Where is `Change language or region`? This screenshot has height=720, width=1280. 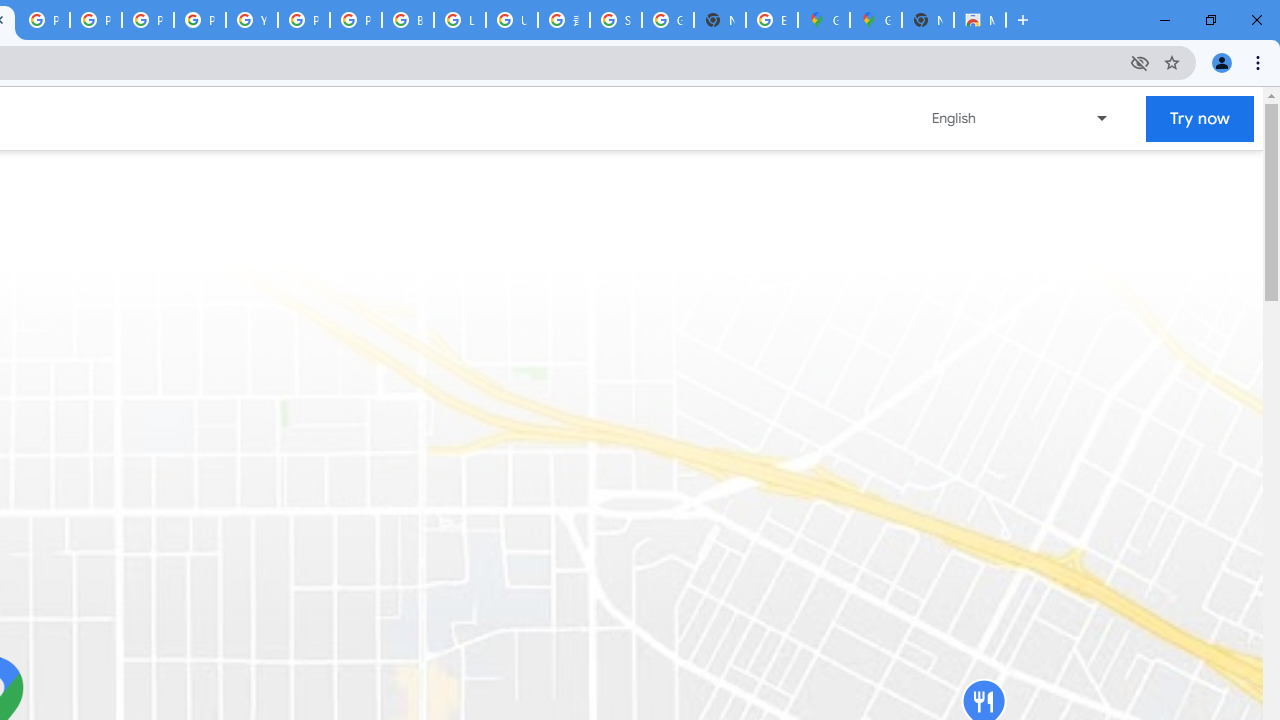 Change language or region is located at coordinates (1021, 118).